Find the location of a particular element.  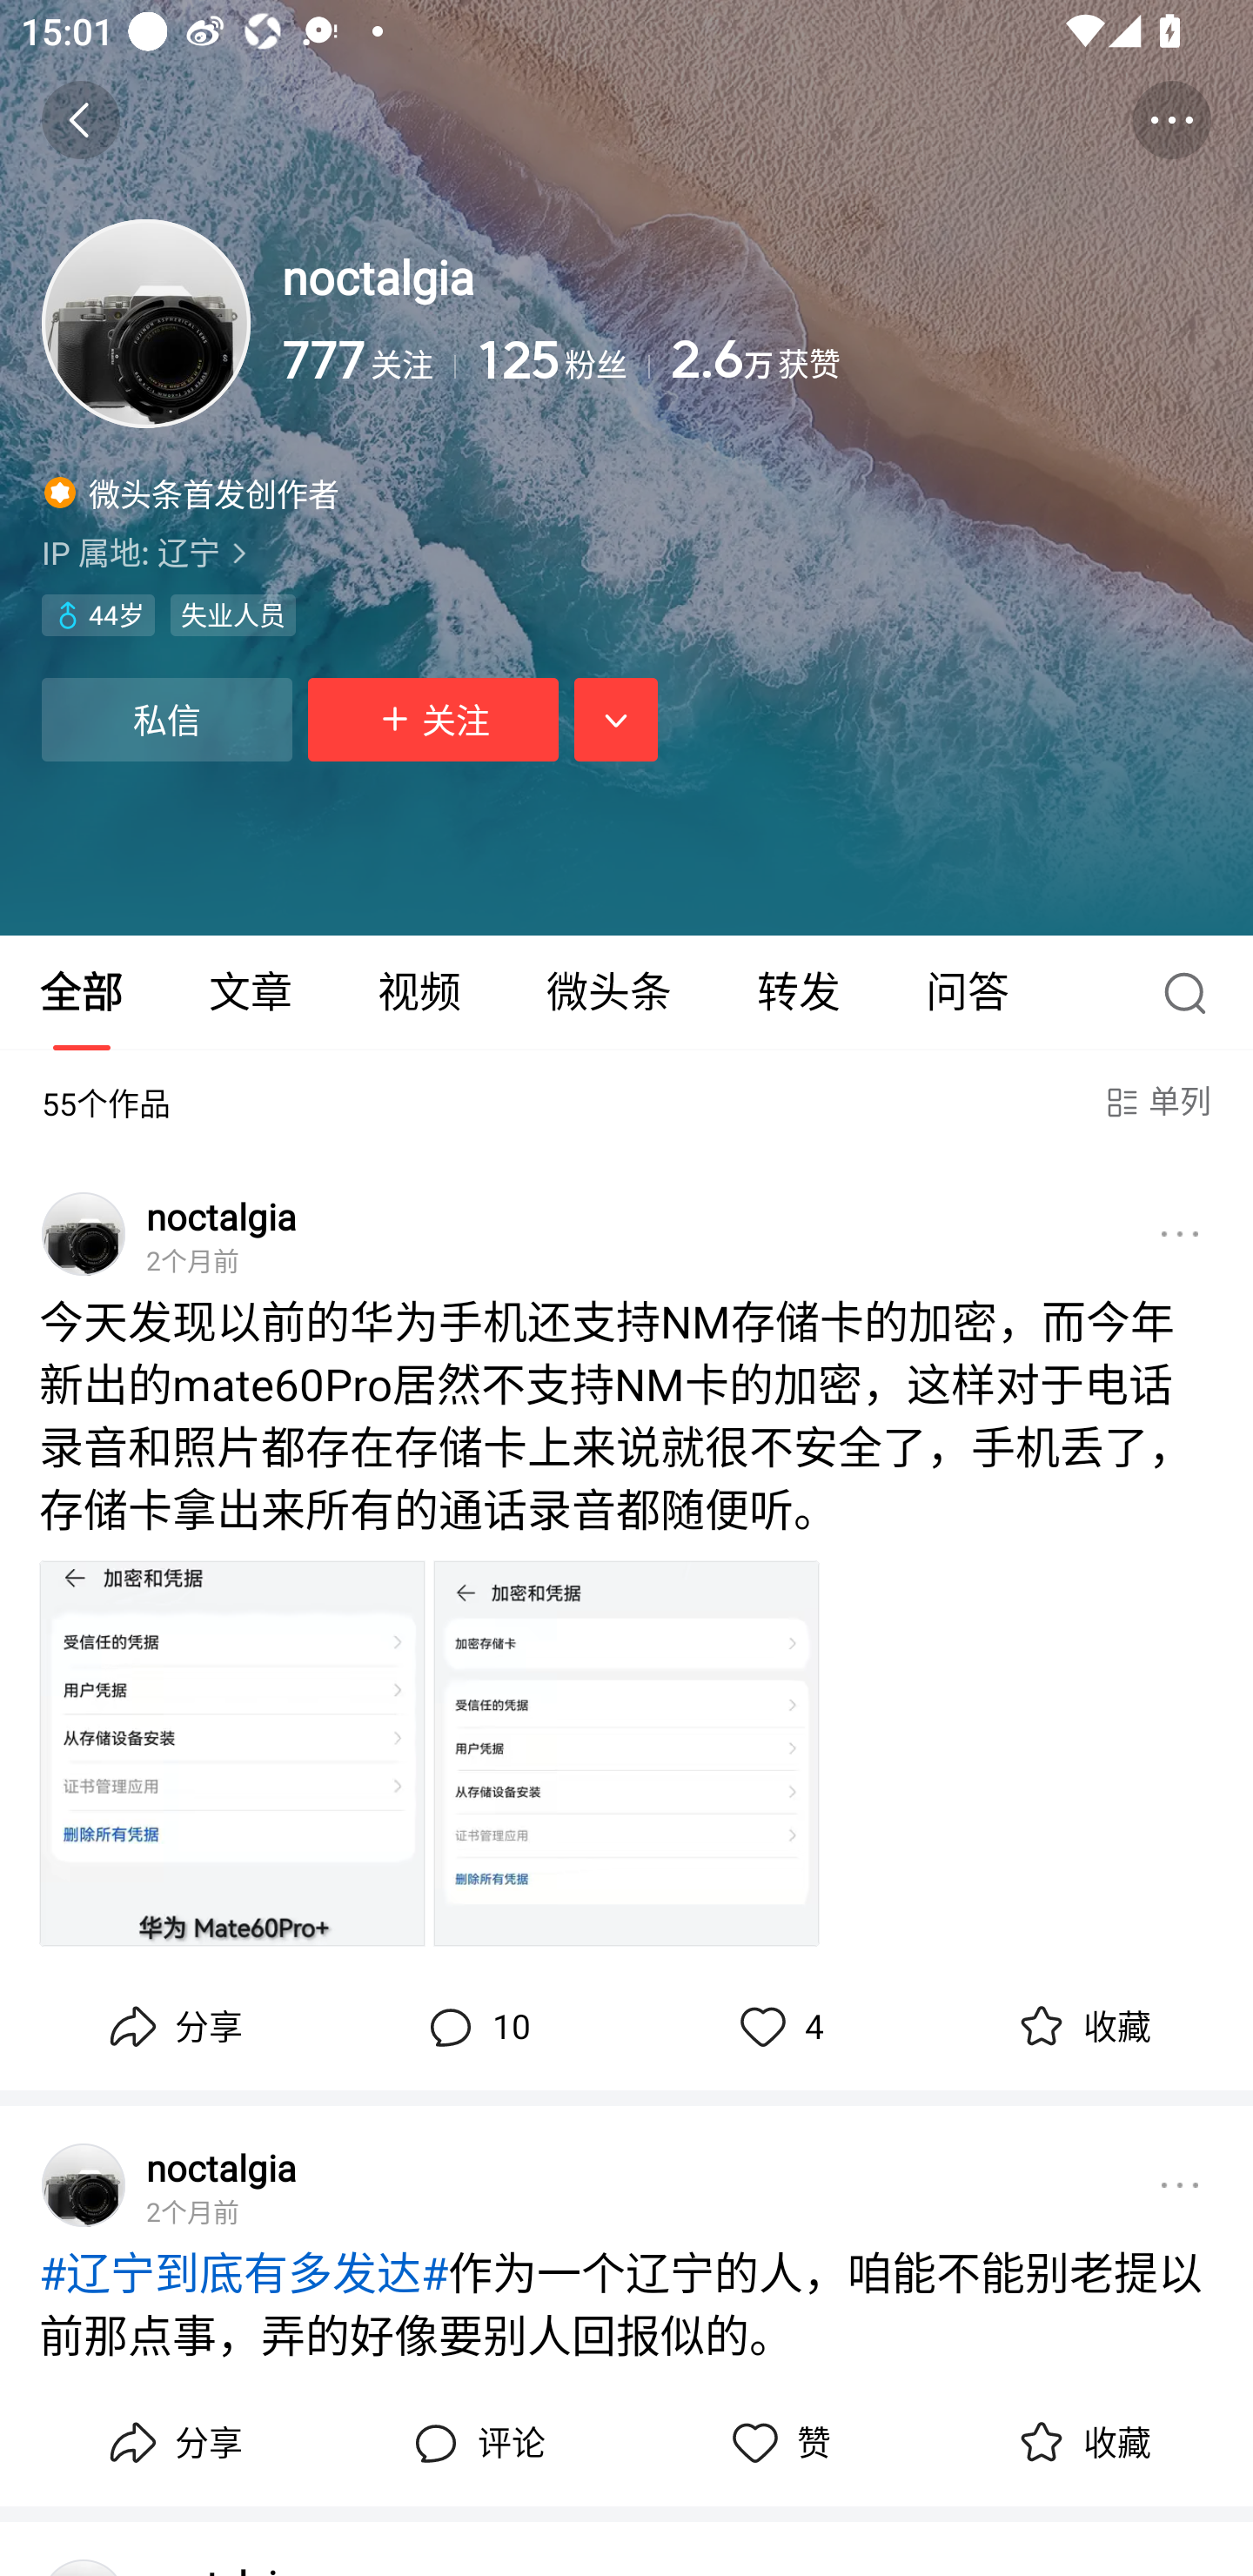

IP 属地: 辽宁 is located at coordinates (626, 552).